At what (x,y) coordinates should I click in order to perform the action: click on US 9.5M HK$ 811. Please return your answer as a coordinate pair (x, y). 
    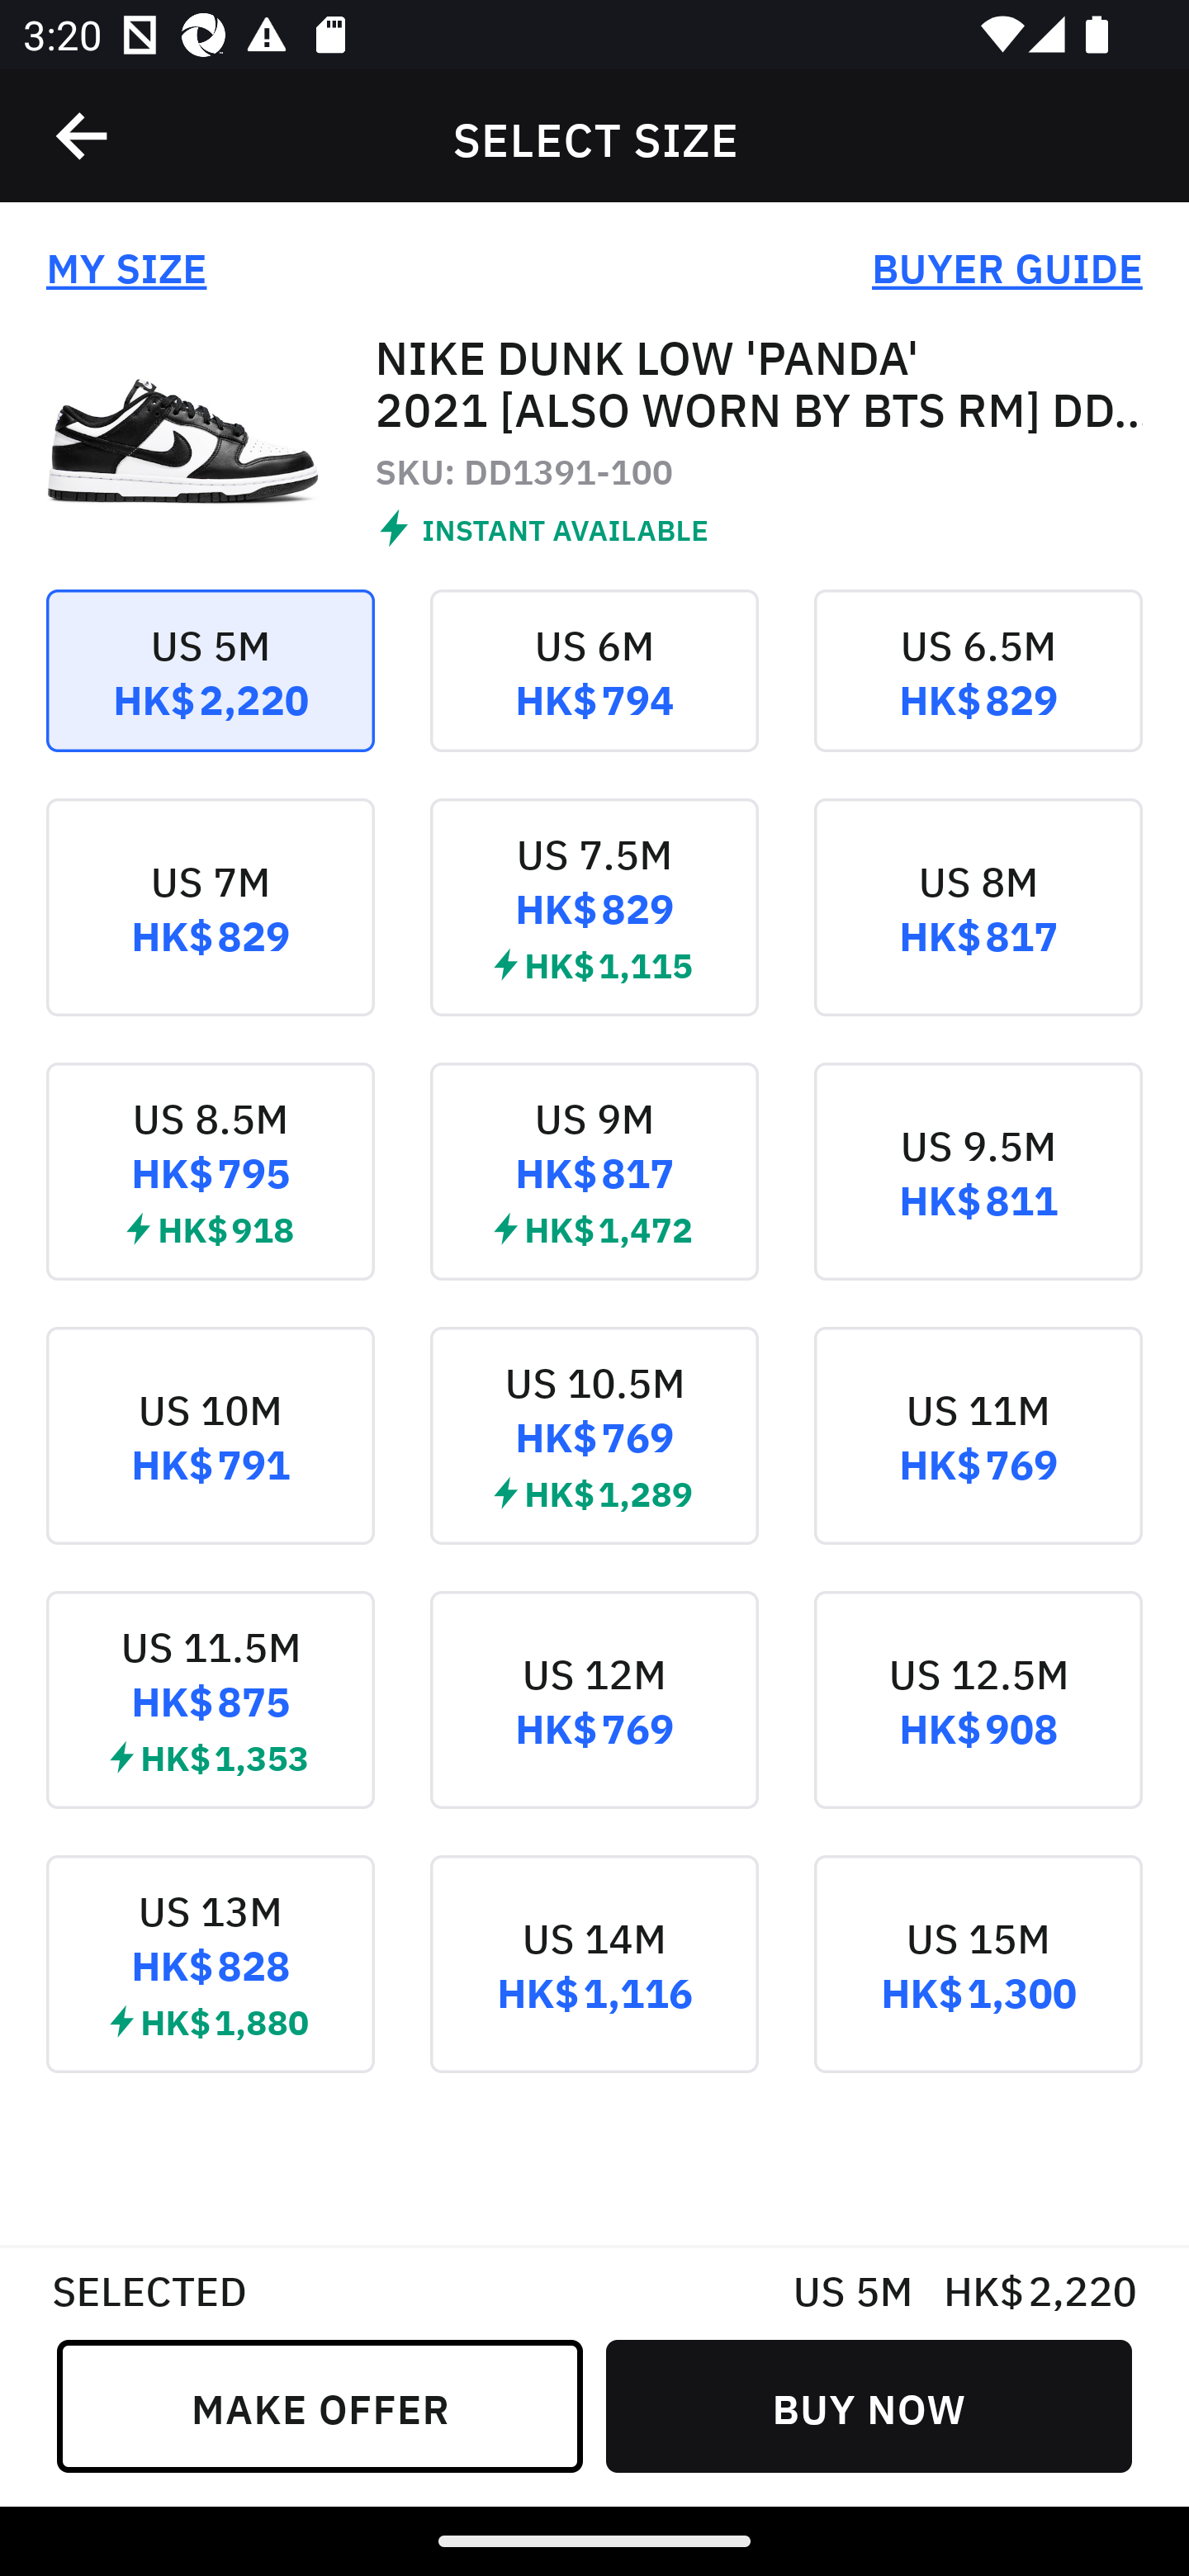
    Looking at the image, I should click on (978, 1194).